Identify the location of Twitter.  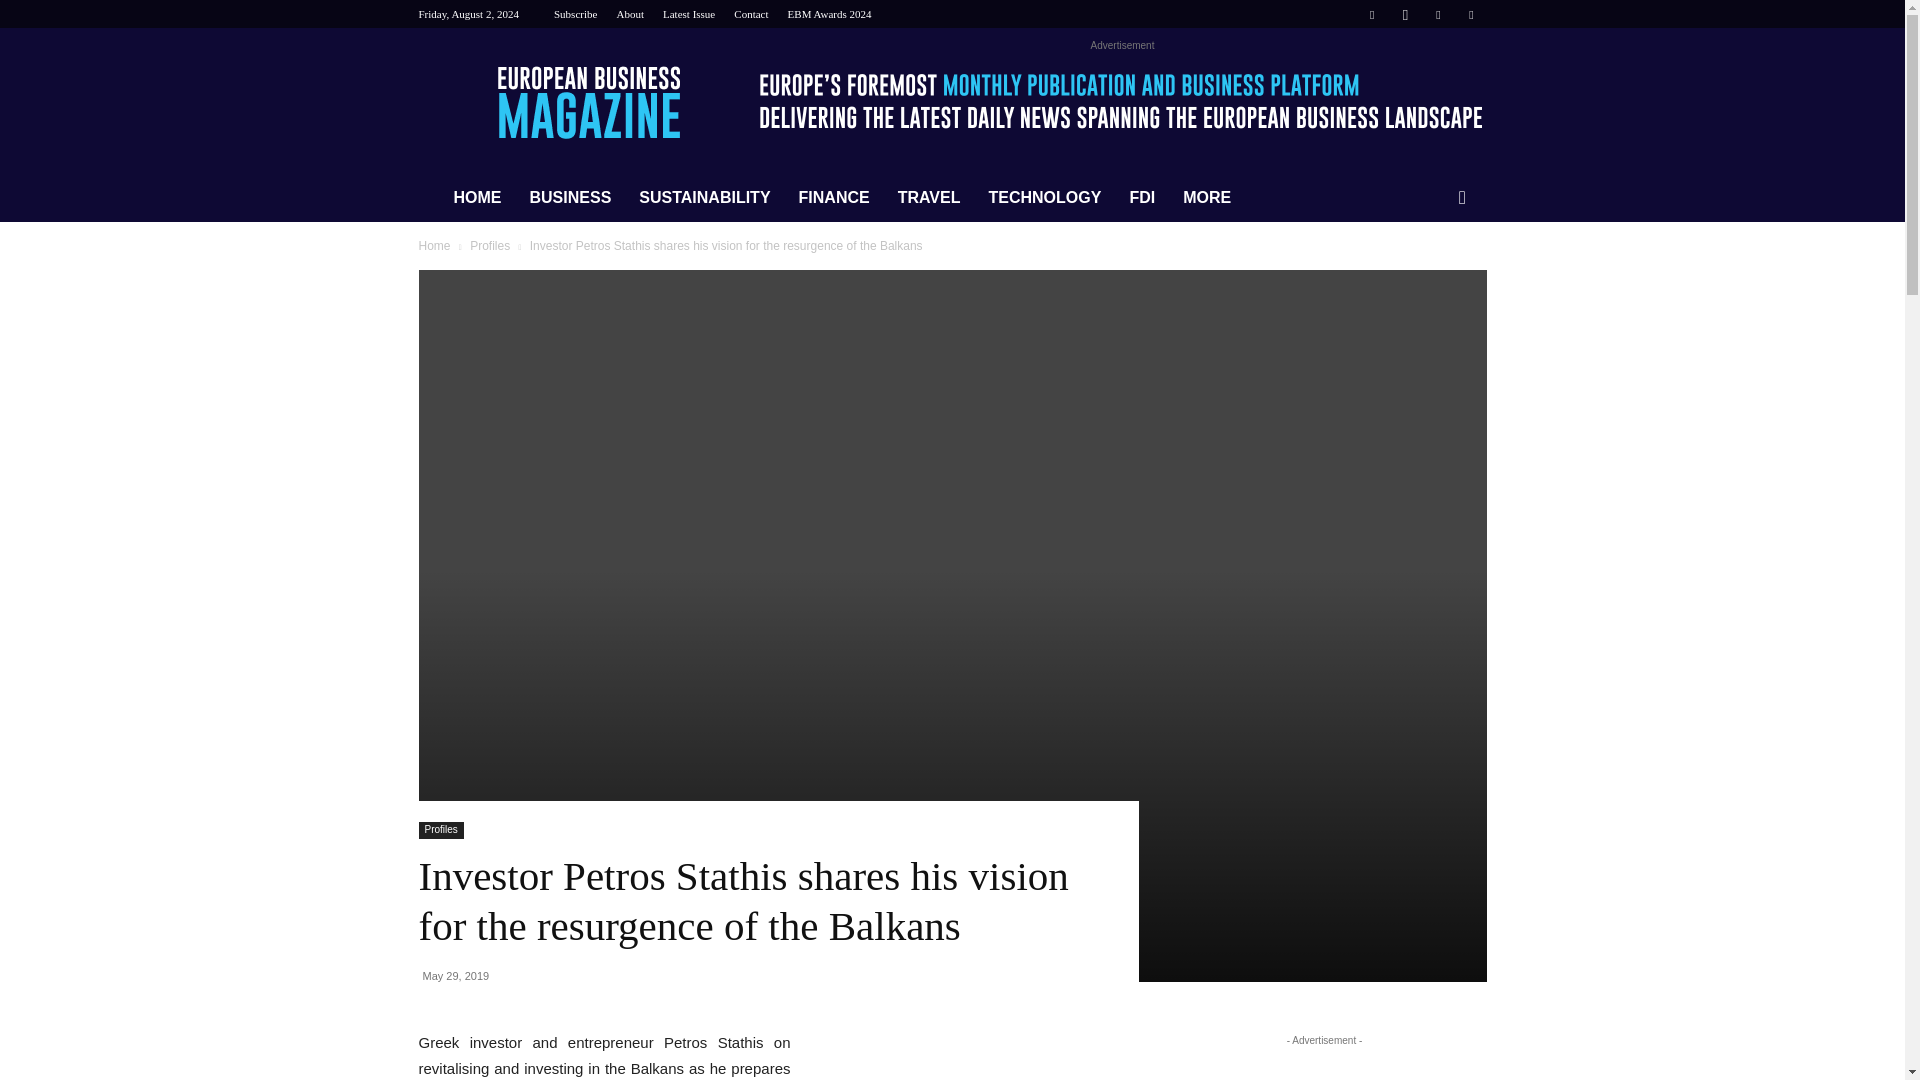
(1470, 14).